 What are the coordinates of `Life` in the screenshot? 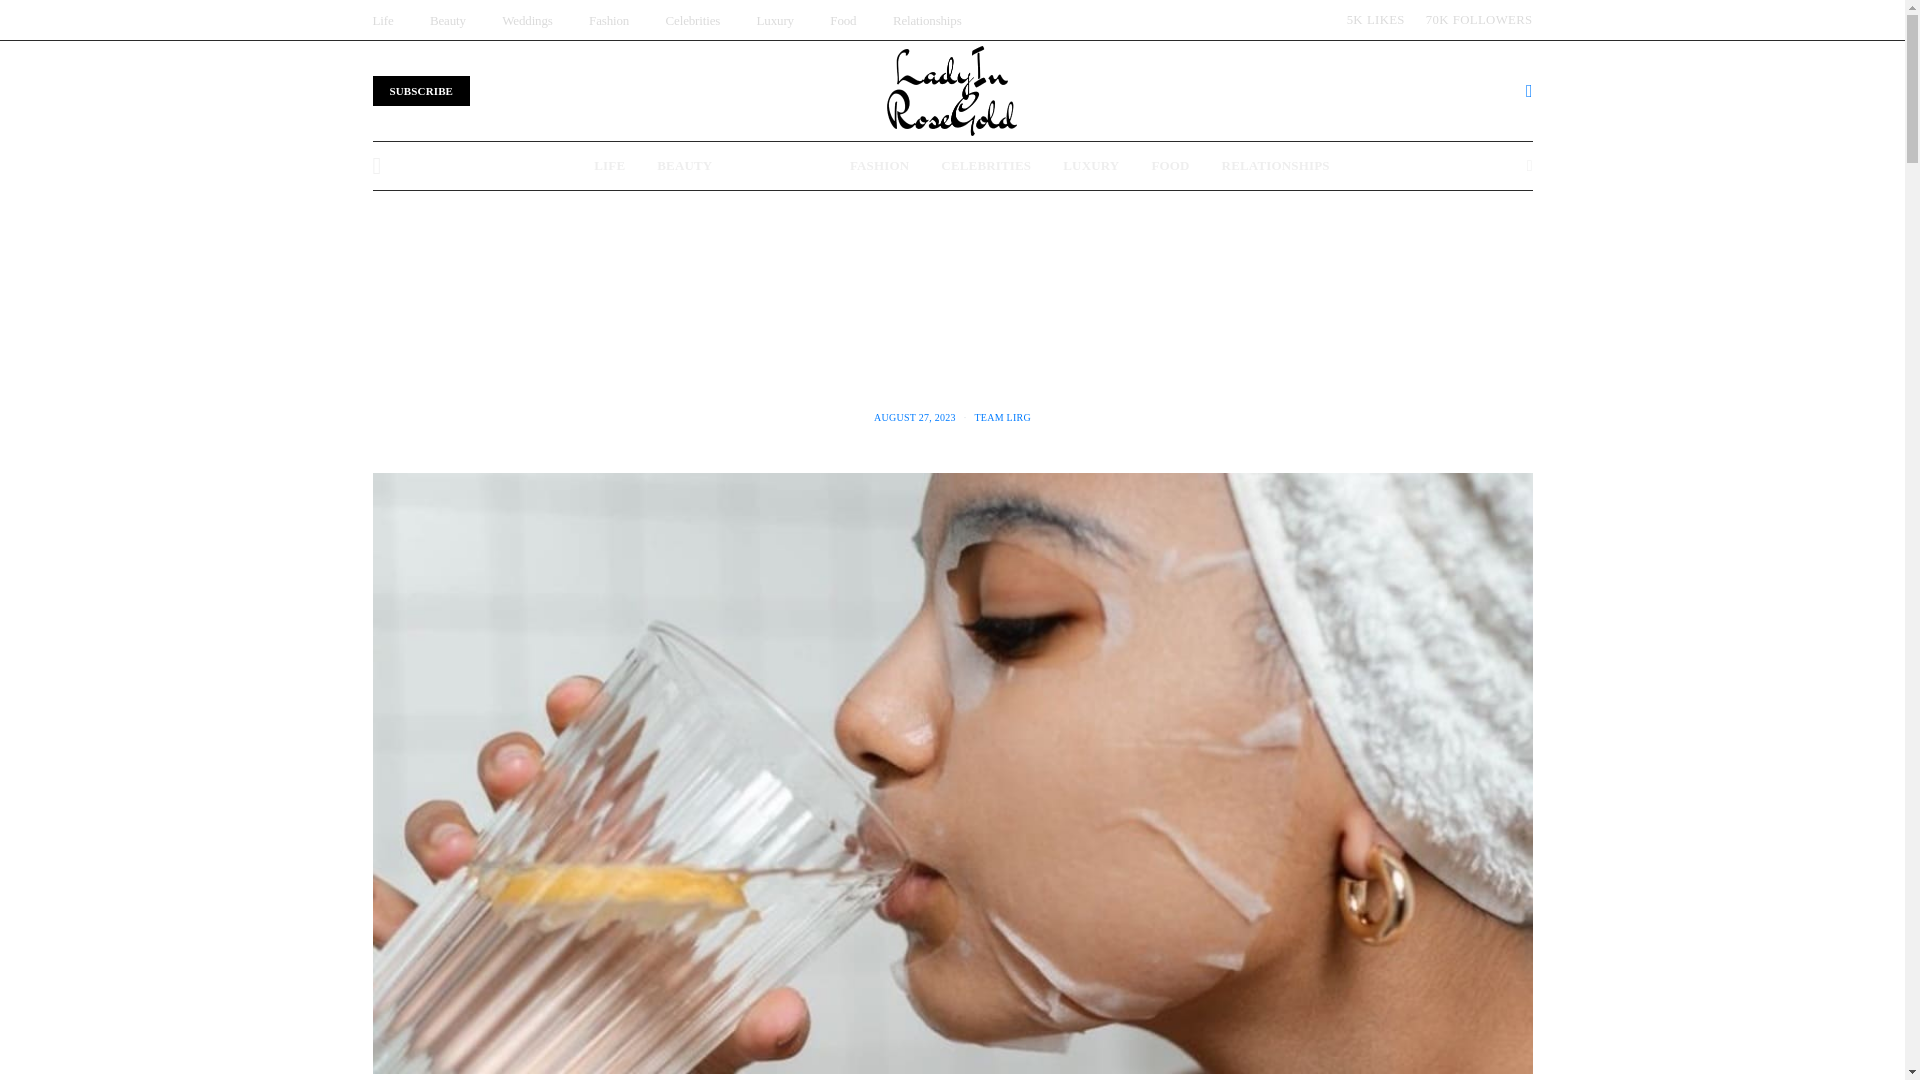 It's located at (382, 20).